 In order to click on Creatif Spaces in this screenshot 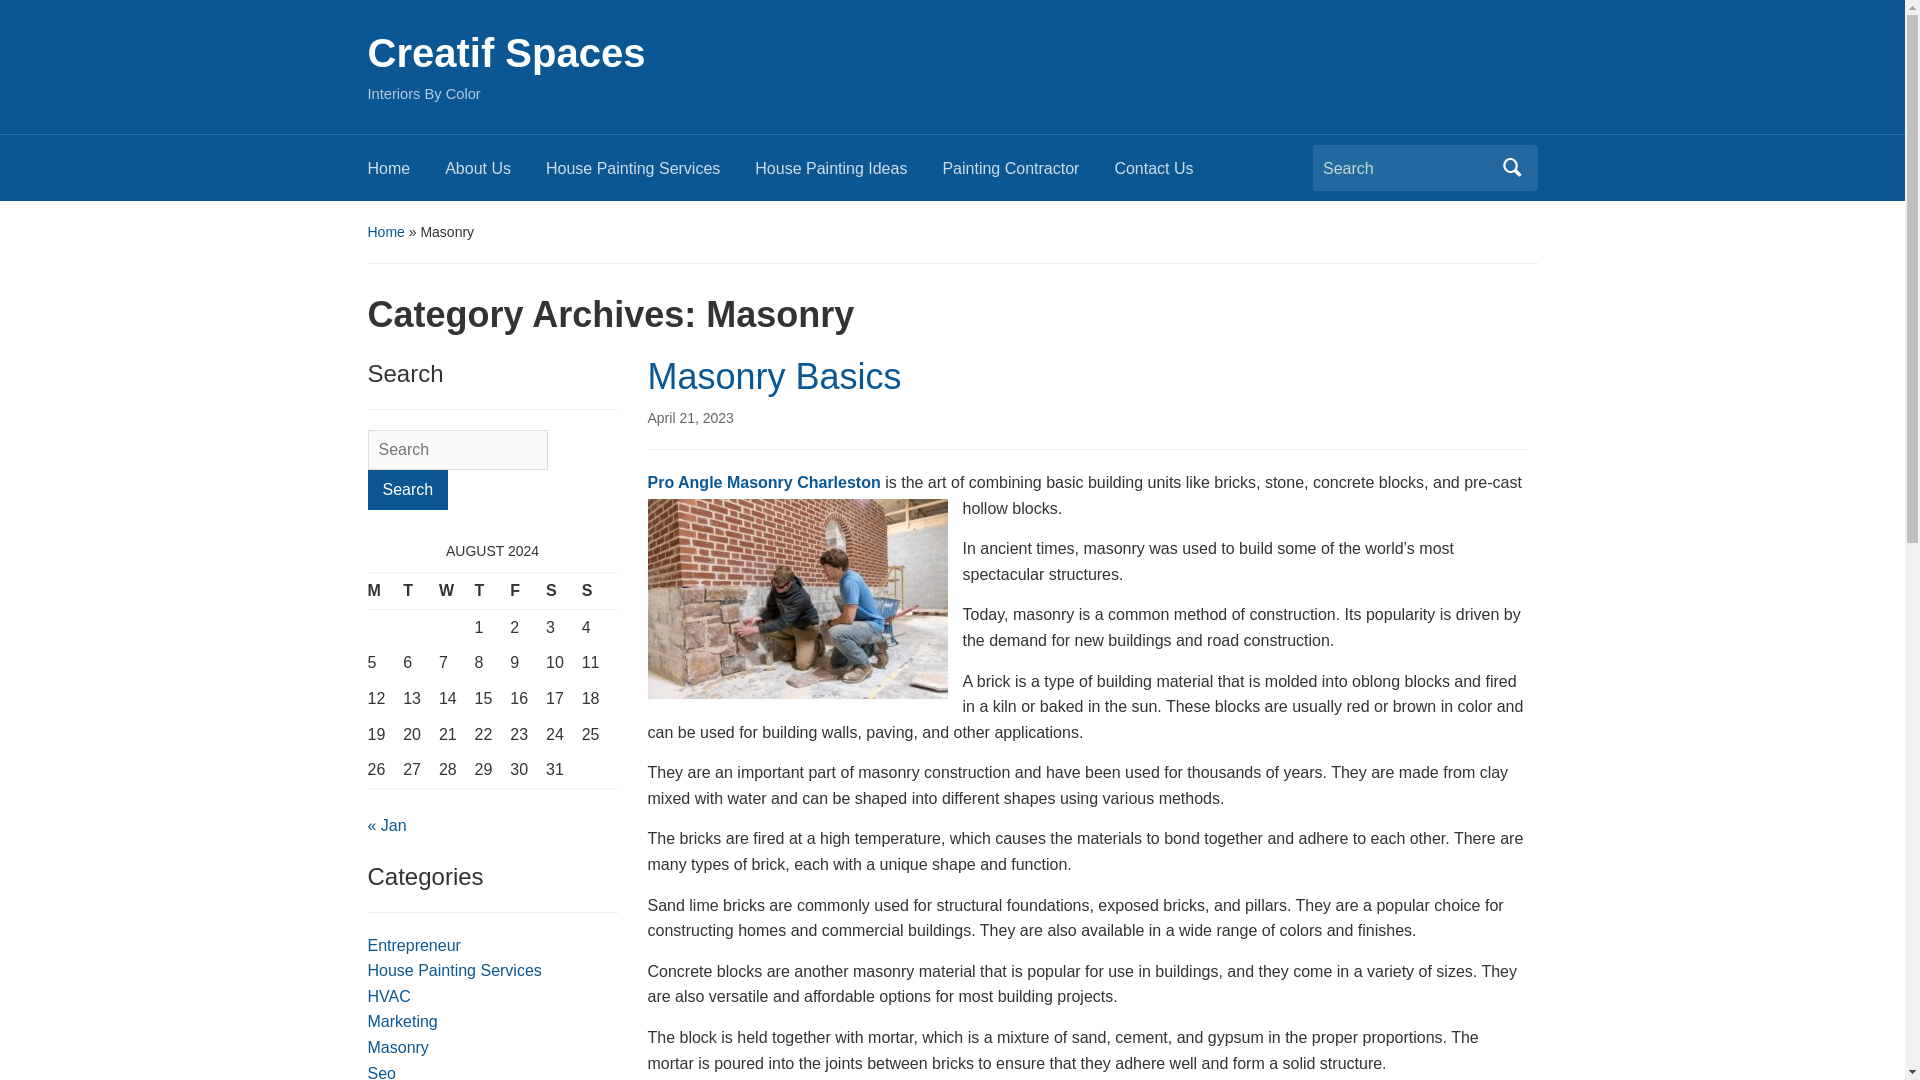, I will do `click(506, 52)`.